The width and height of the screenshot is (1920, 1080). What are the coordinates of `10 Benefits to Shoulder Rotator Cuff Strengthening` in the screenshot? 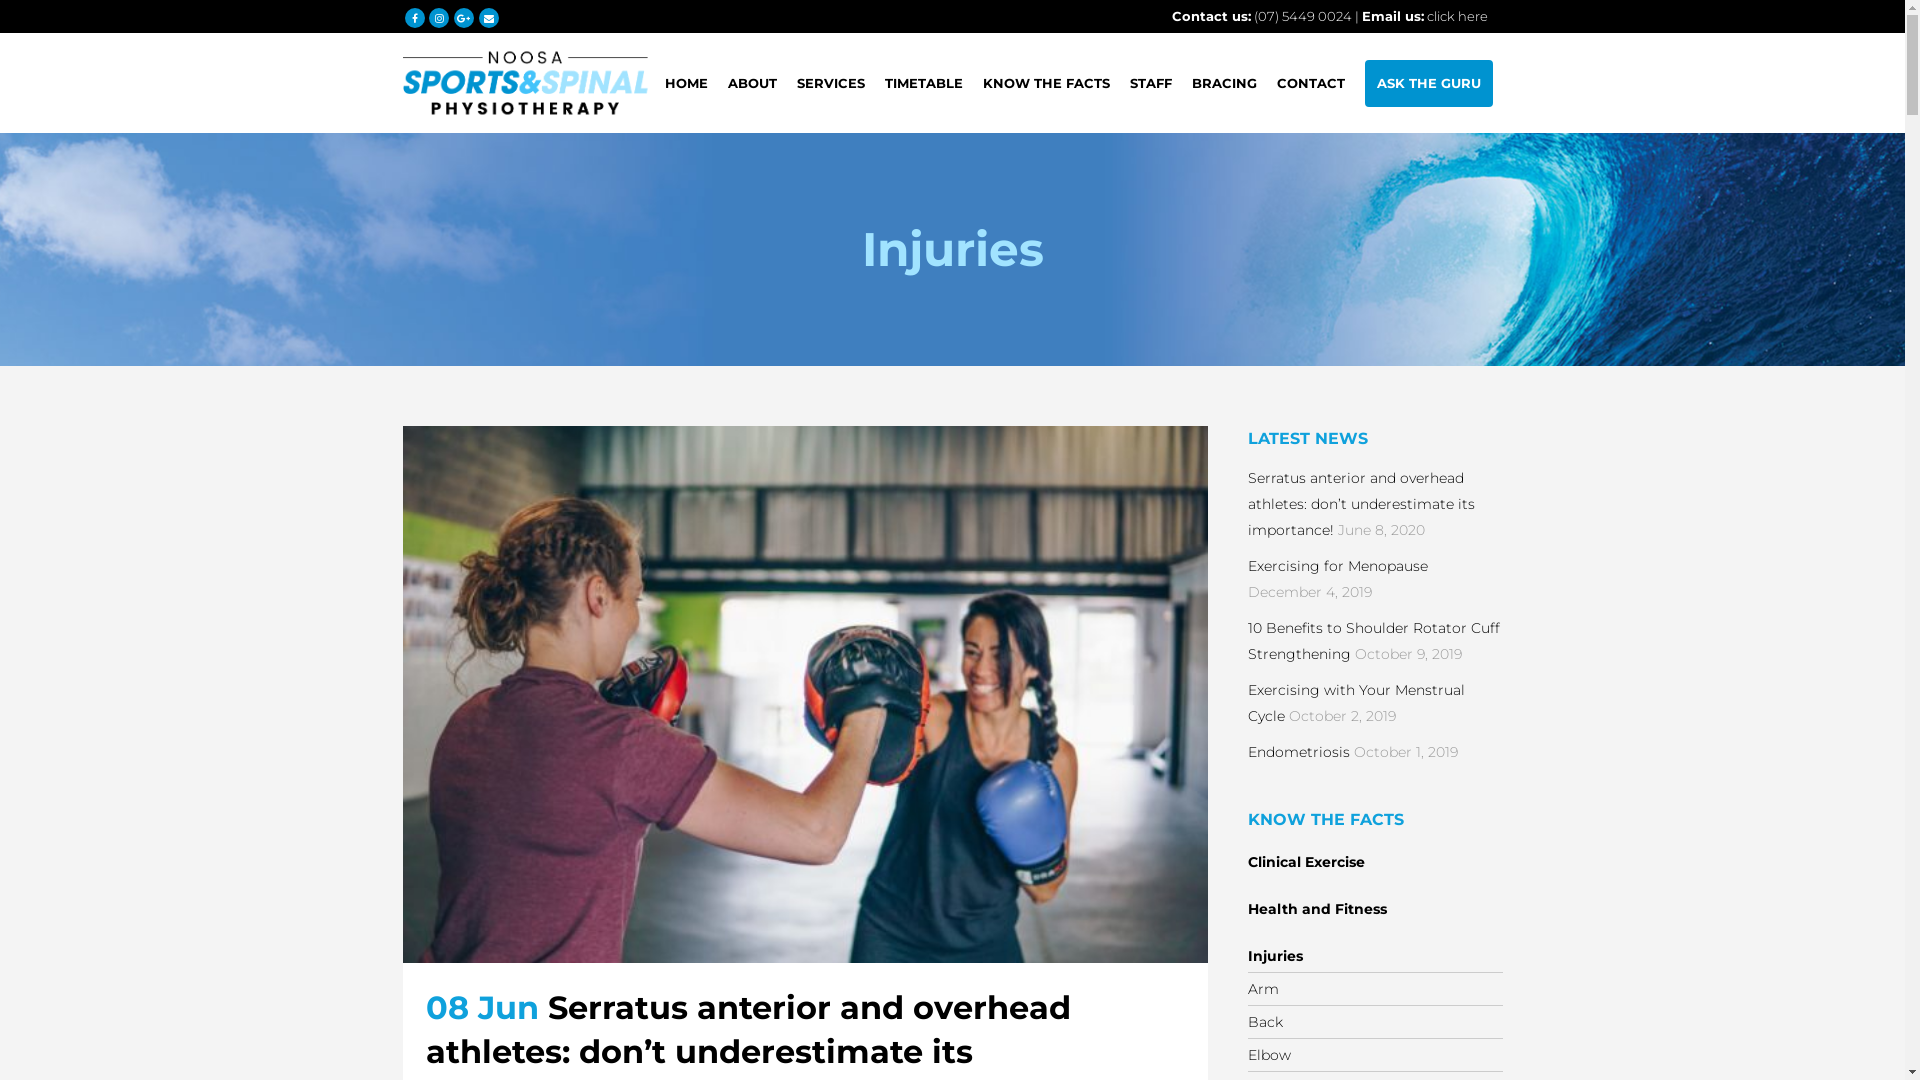 It's located at (1374, 641).